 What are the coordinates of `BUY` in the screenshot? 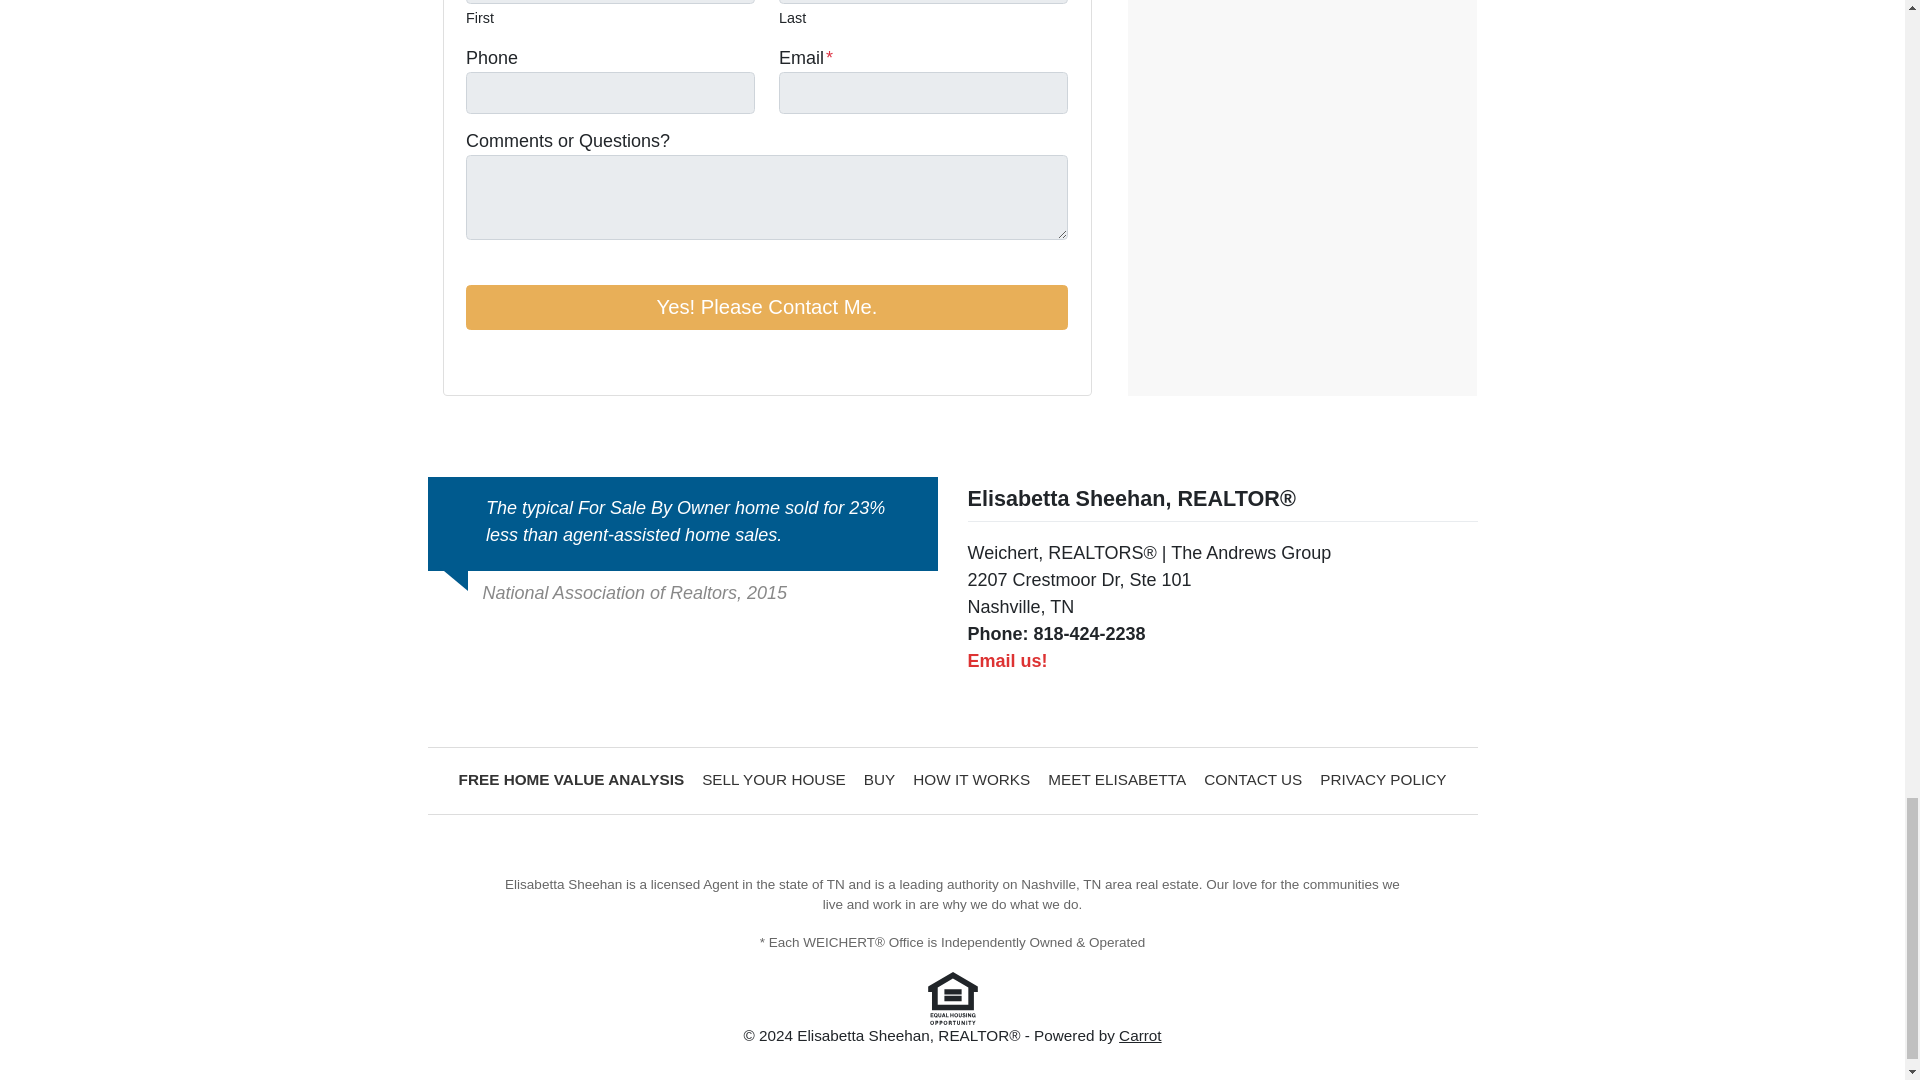 It's located at (879, 780).